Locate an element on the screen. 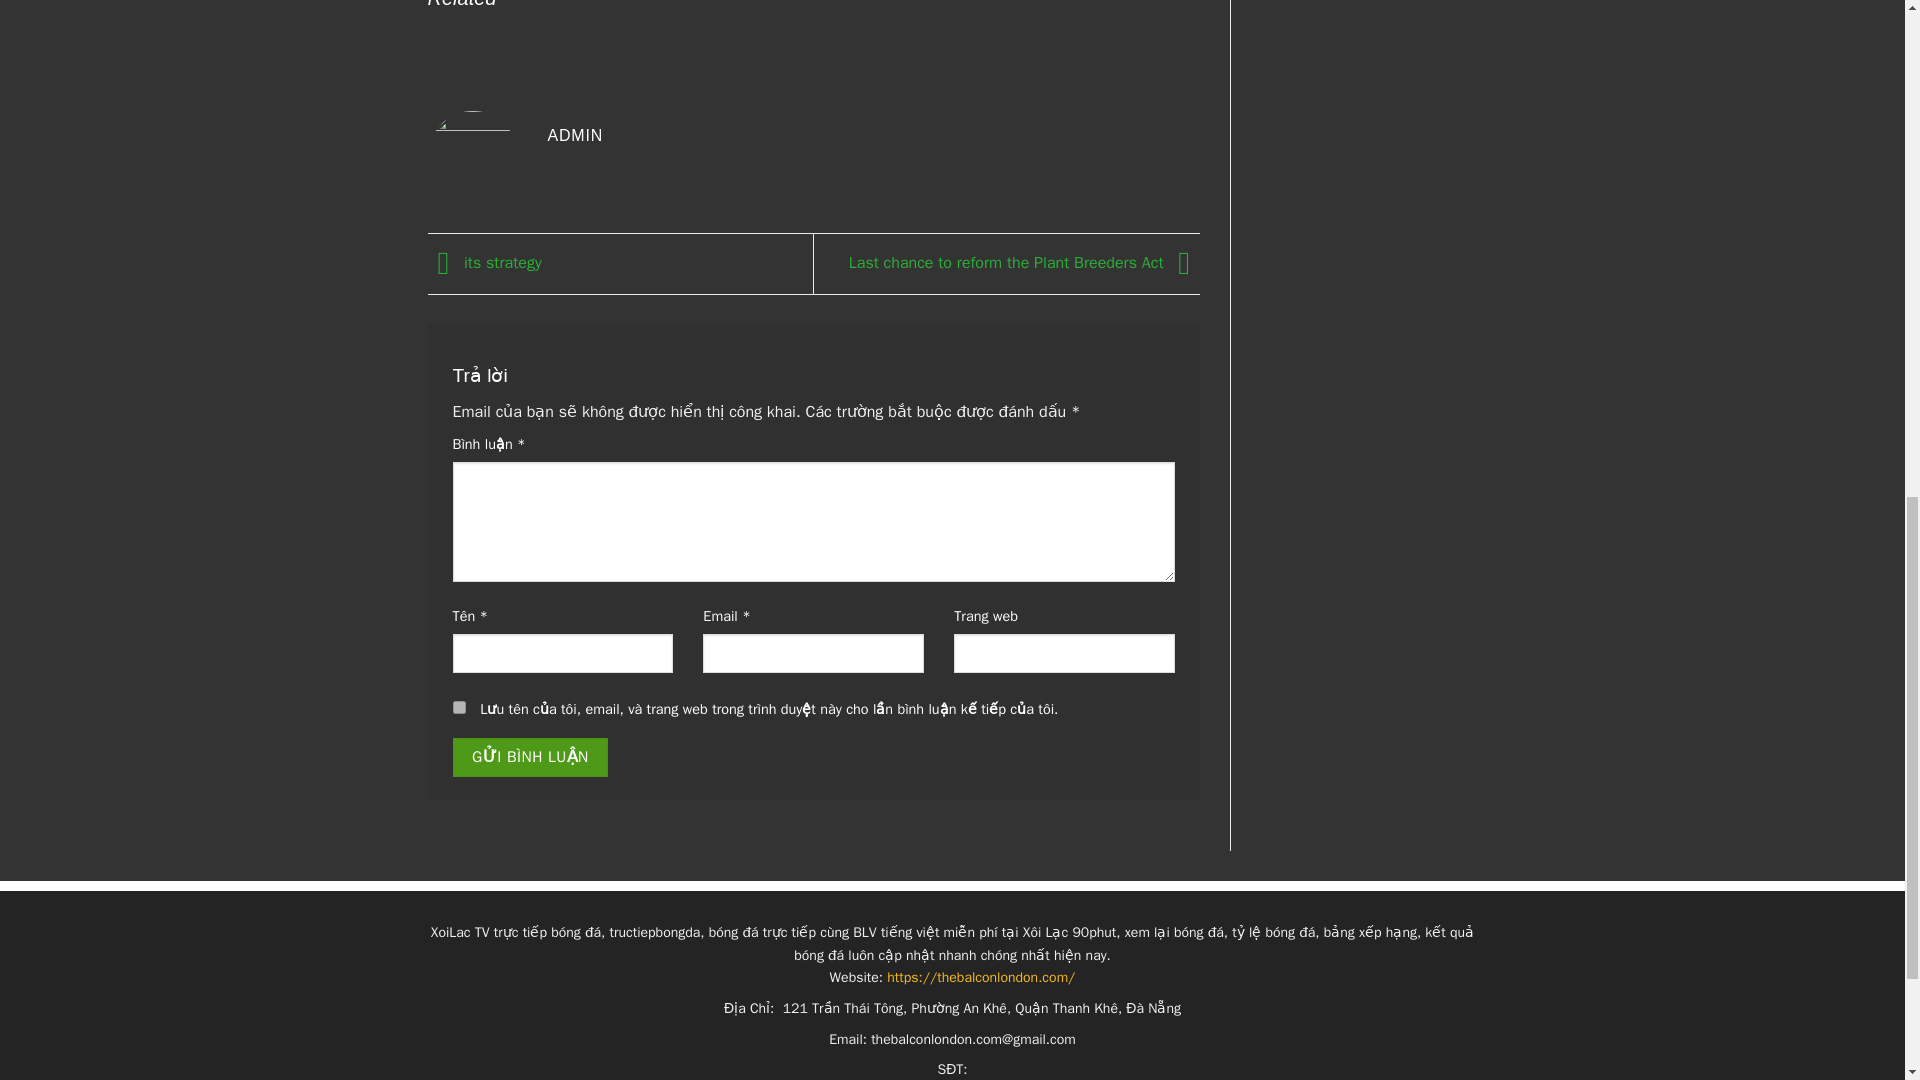 The height and width of the screenshot is (1080, 1920). Last chance to reform the Plant Breeders Act is located at coordinates (1024, 262).